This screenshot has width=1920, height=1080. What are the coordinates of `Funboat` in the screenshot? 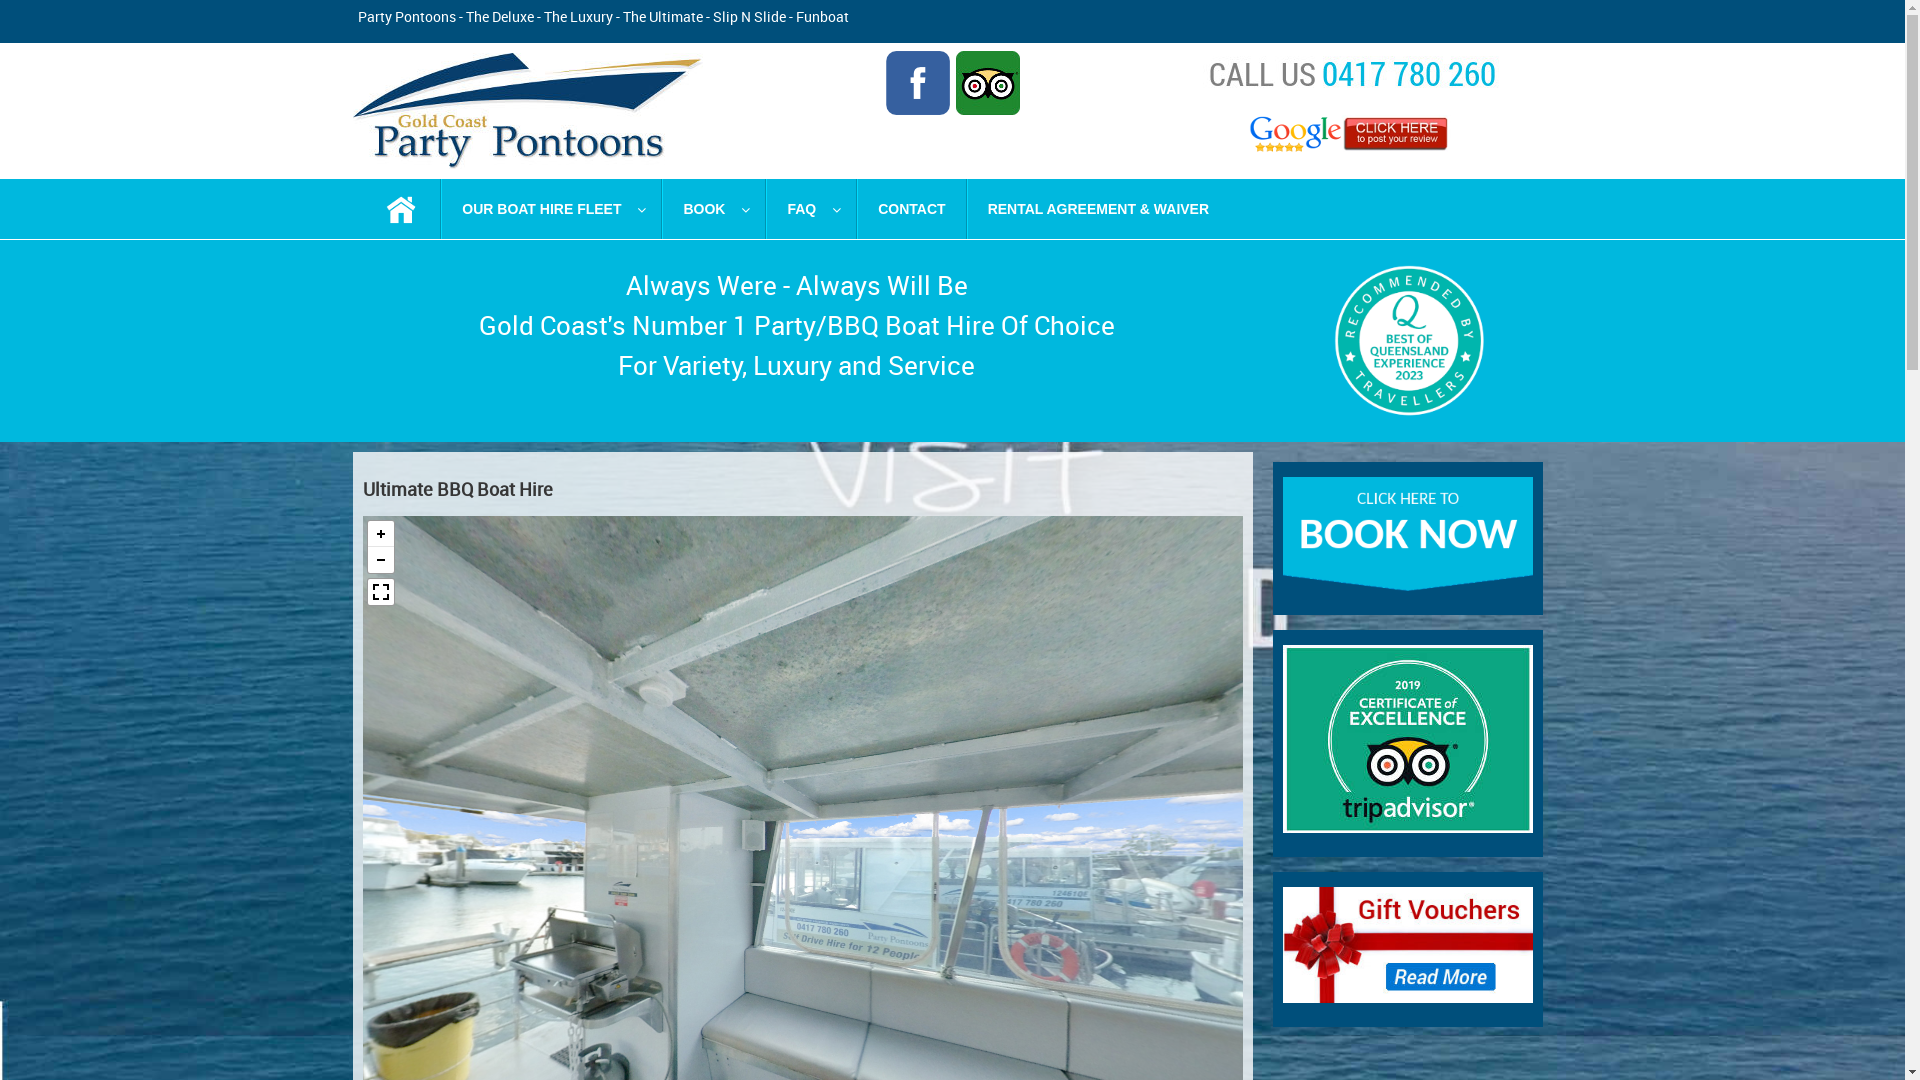 It's located at (822, 16).